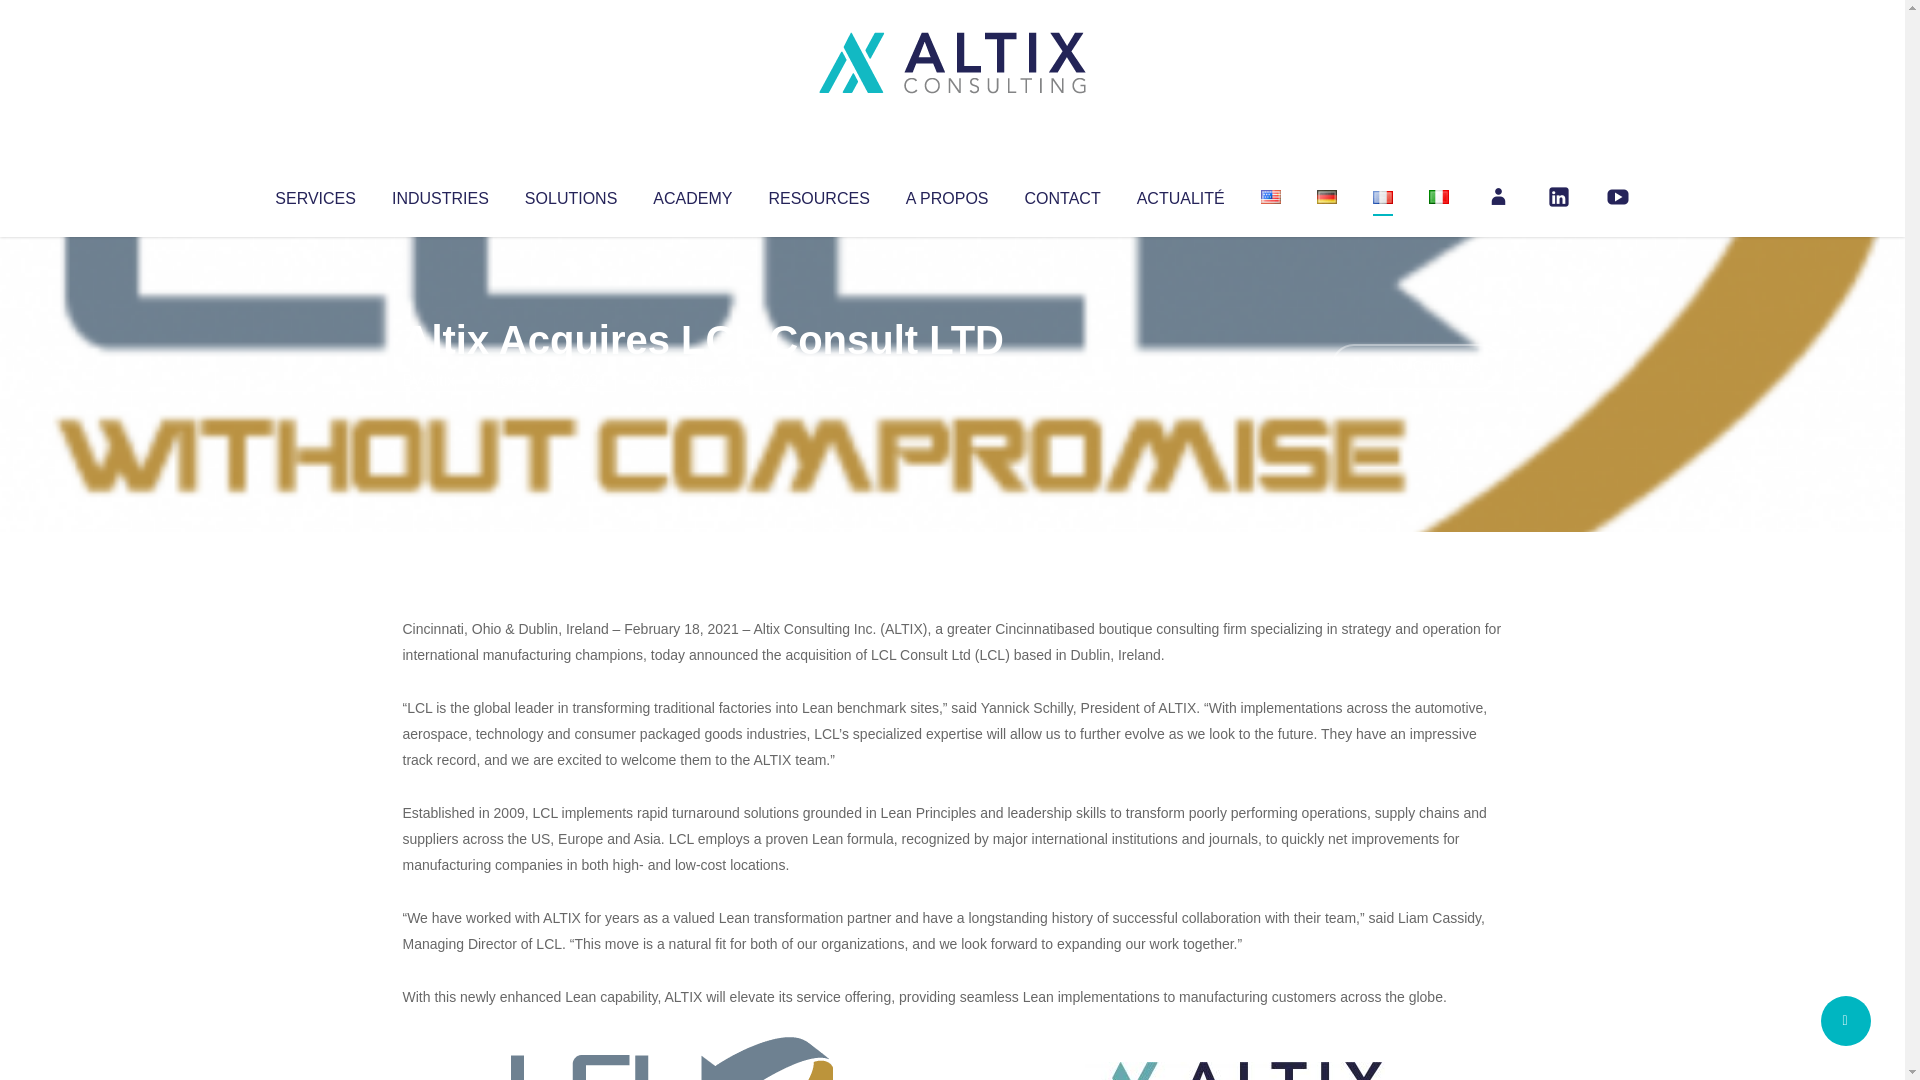  What do you see at coordinates (699, 380) in the screenshot?
I see `Uncategorized` at bounding box center [699, 380].